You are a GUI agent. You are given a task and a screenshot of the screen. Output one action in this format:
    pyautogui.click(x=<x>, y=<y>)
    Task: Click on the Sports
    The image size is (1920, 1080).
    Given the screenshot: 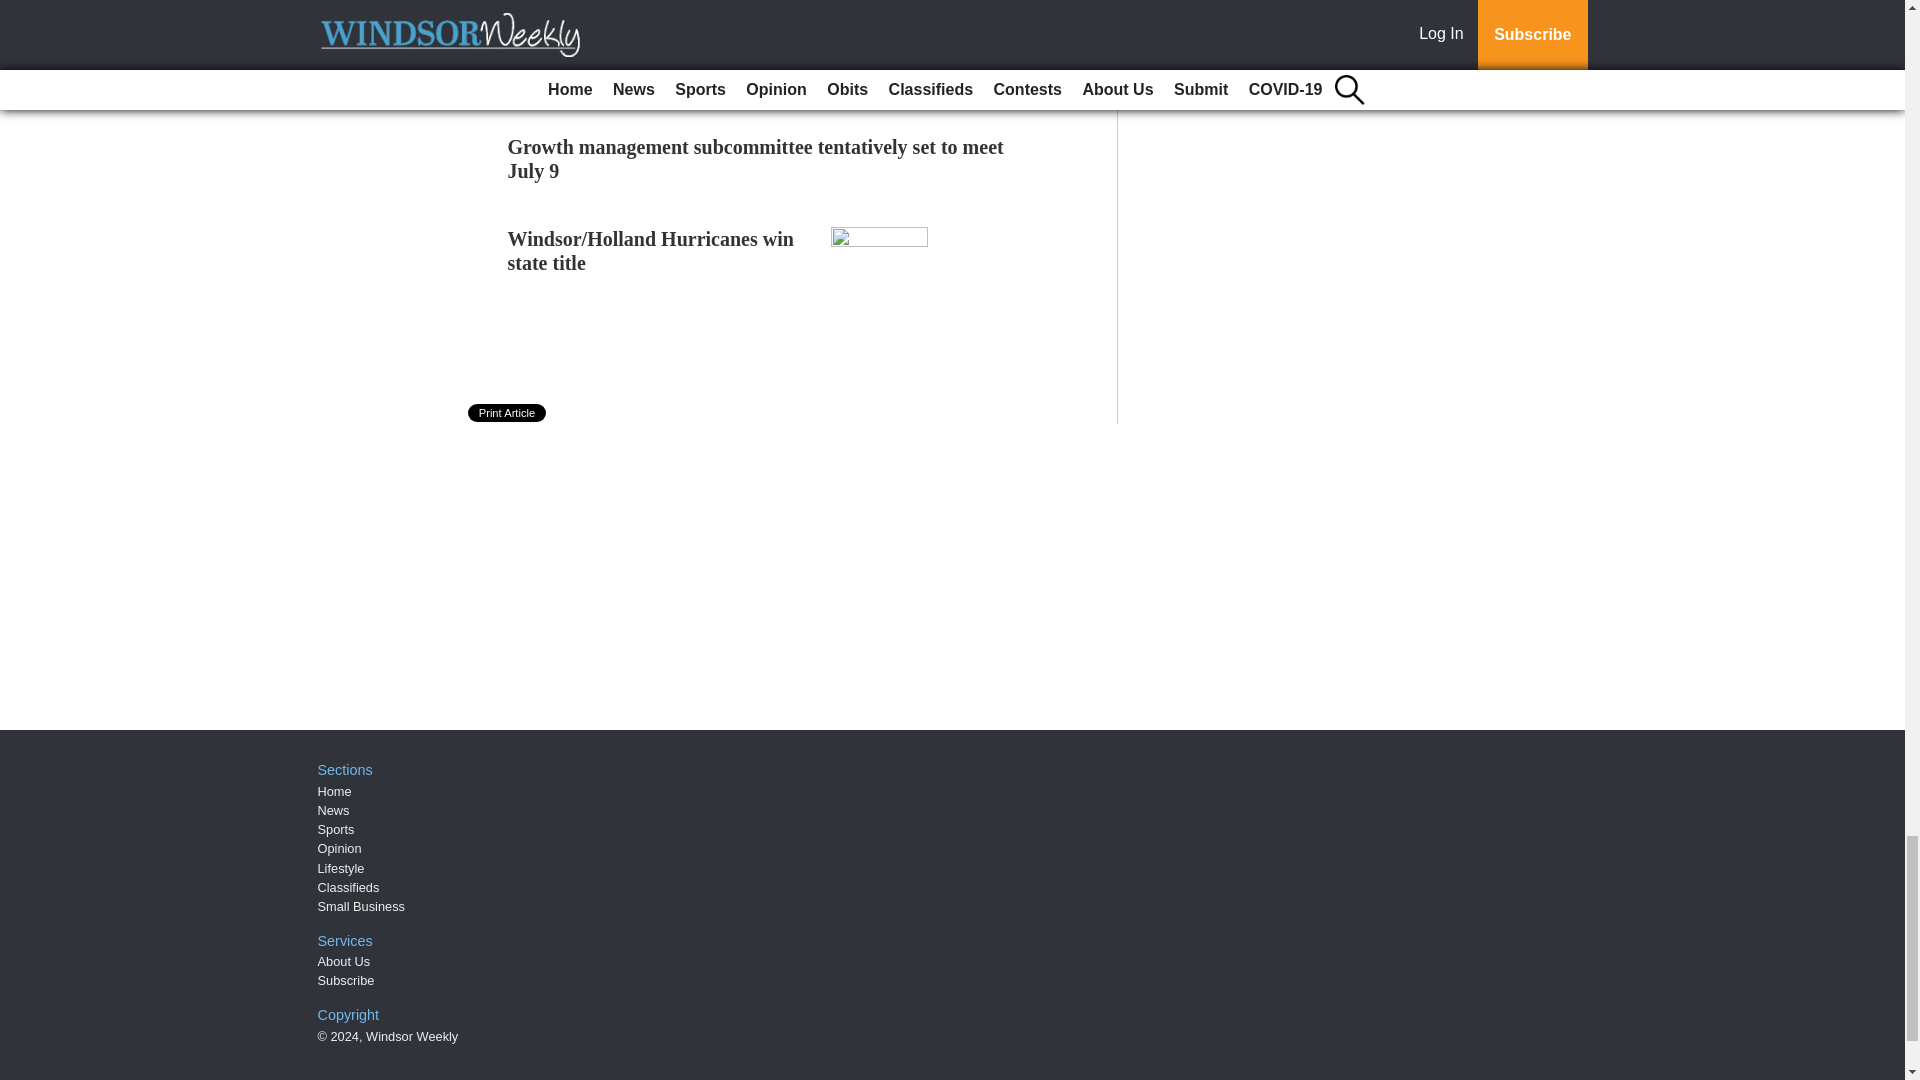 What is the action you would take?
    pyautogui.click(x=336, y=829)
    